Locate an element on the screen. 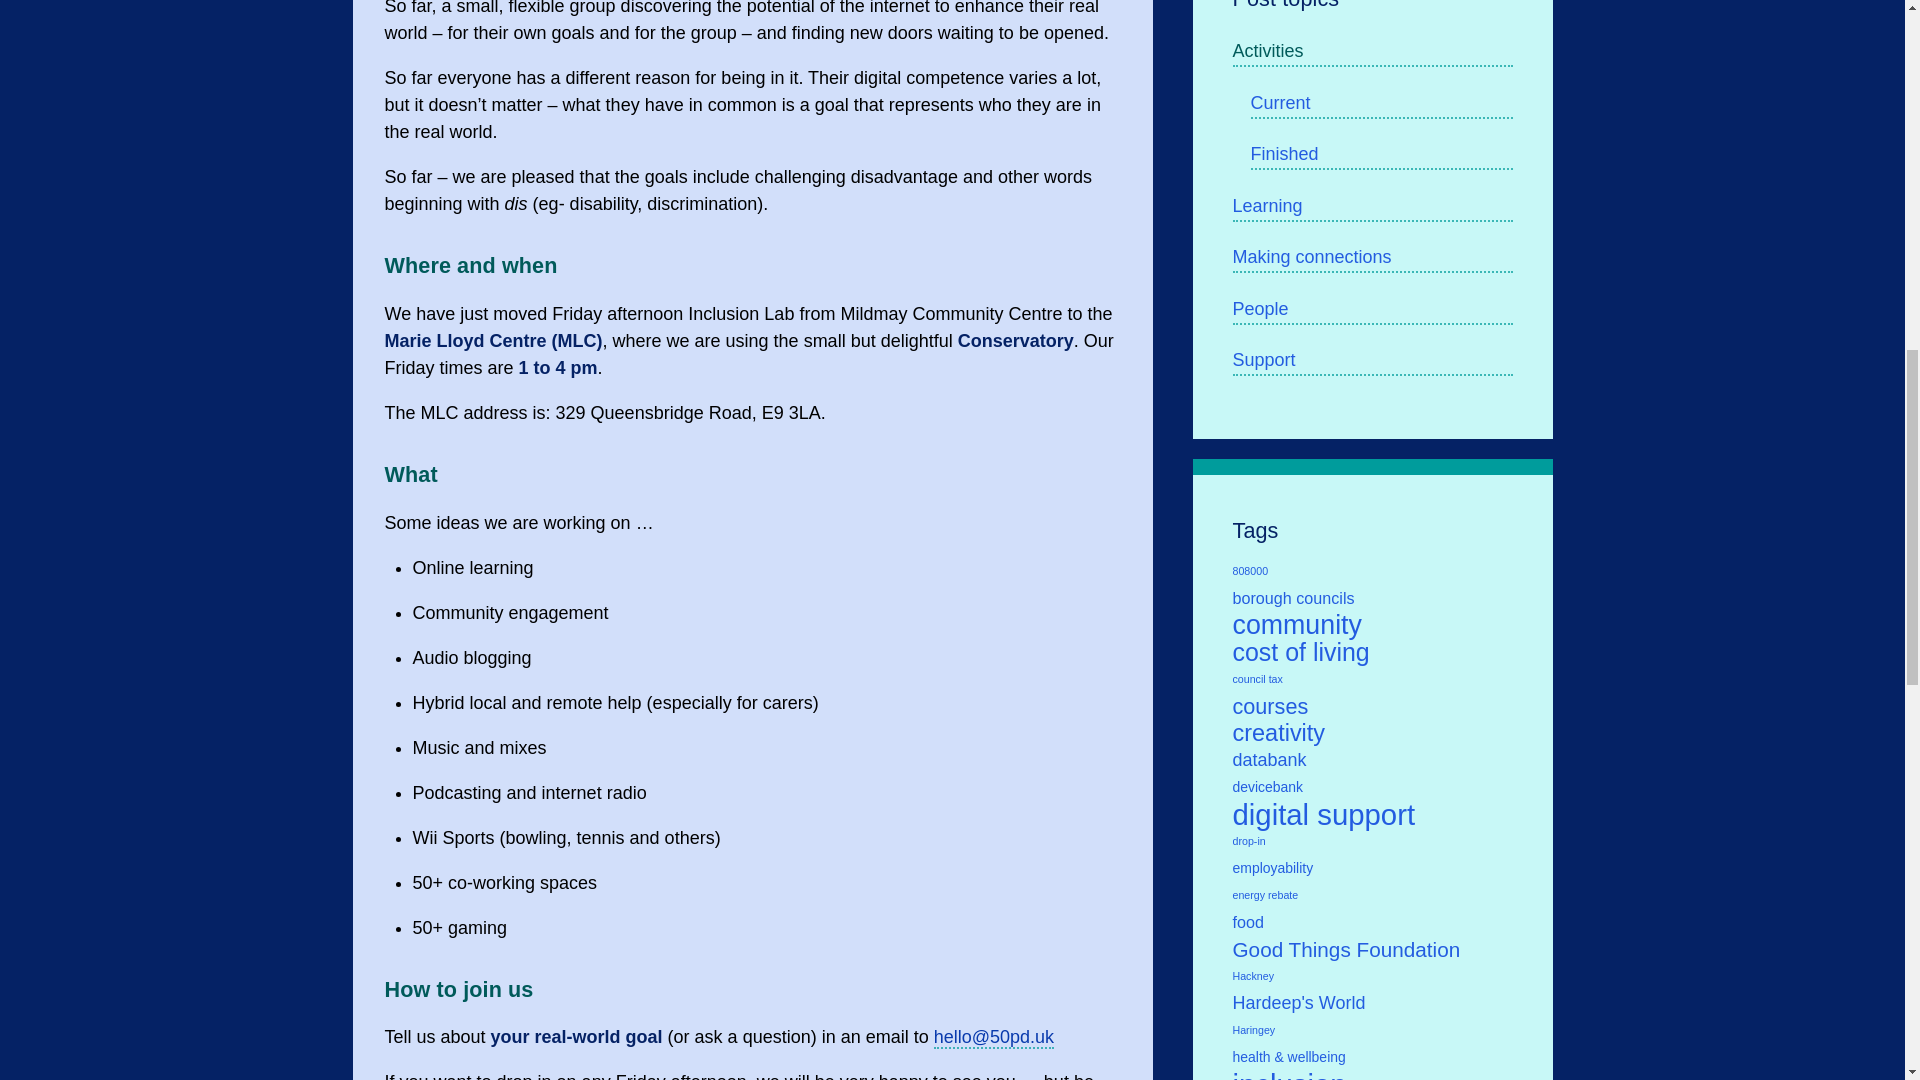 Image resolution: width=1920 pixels, height=1080 pixels. Activities is located at coordinates (1372, 52).